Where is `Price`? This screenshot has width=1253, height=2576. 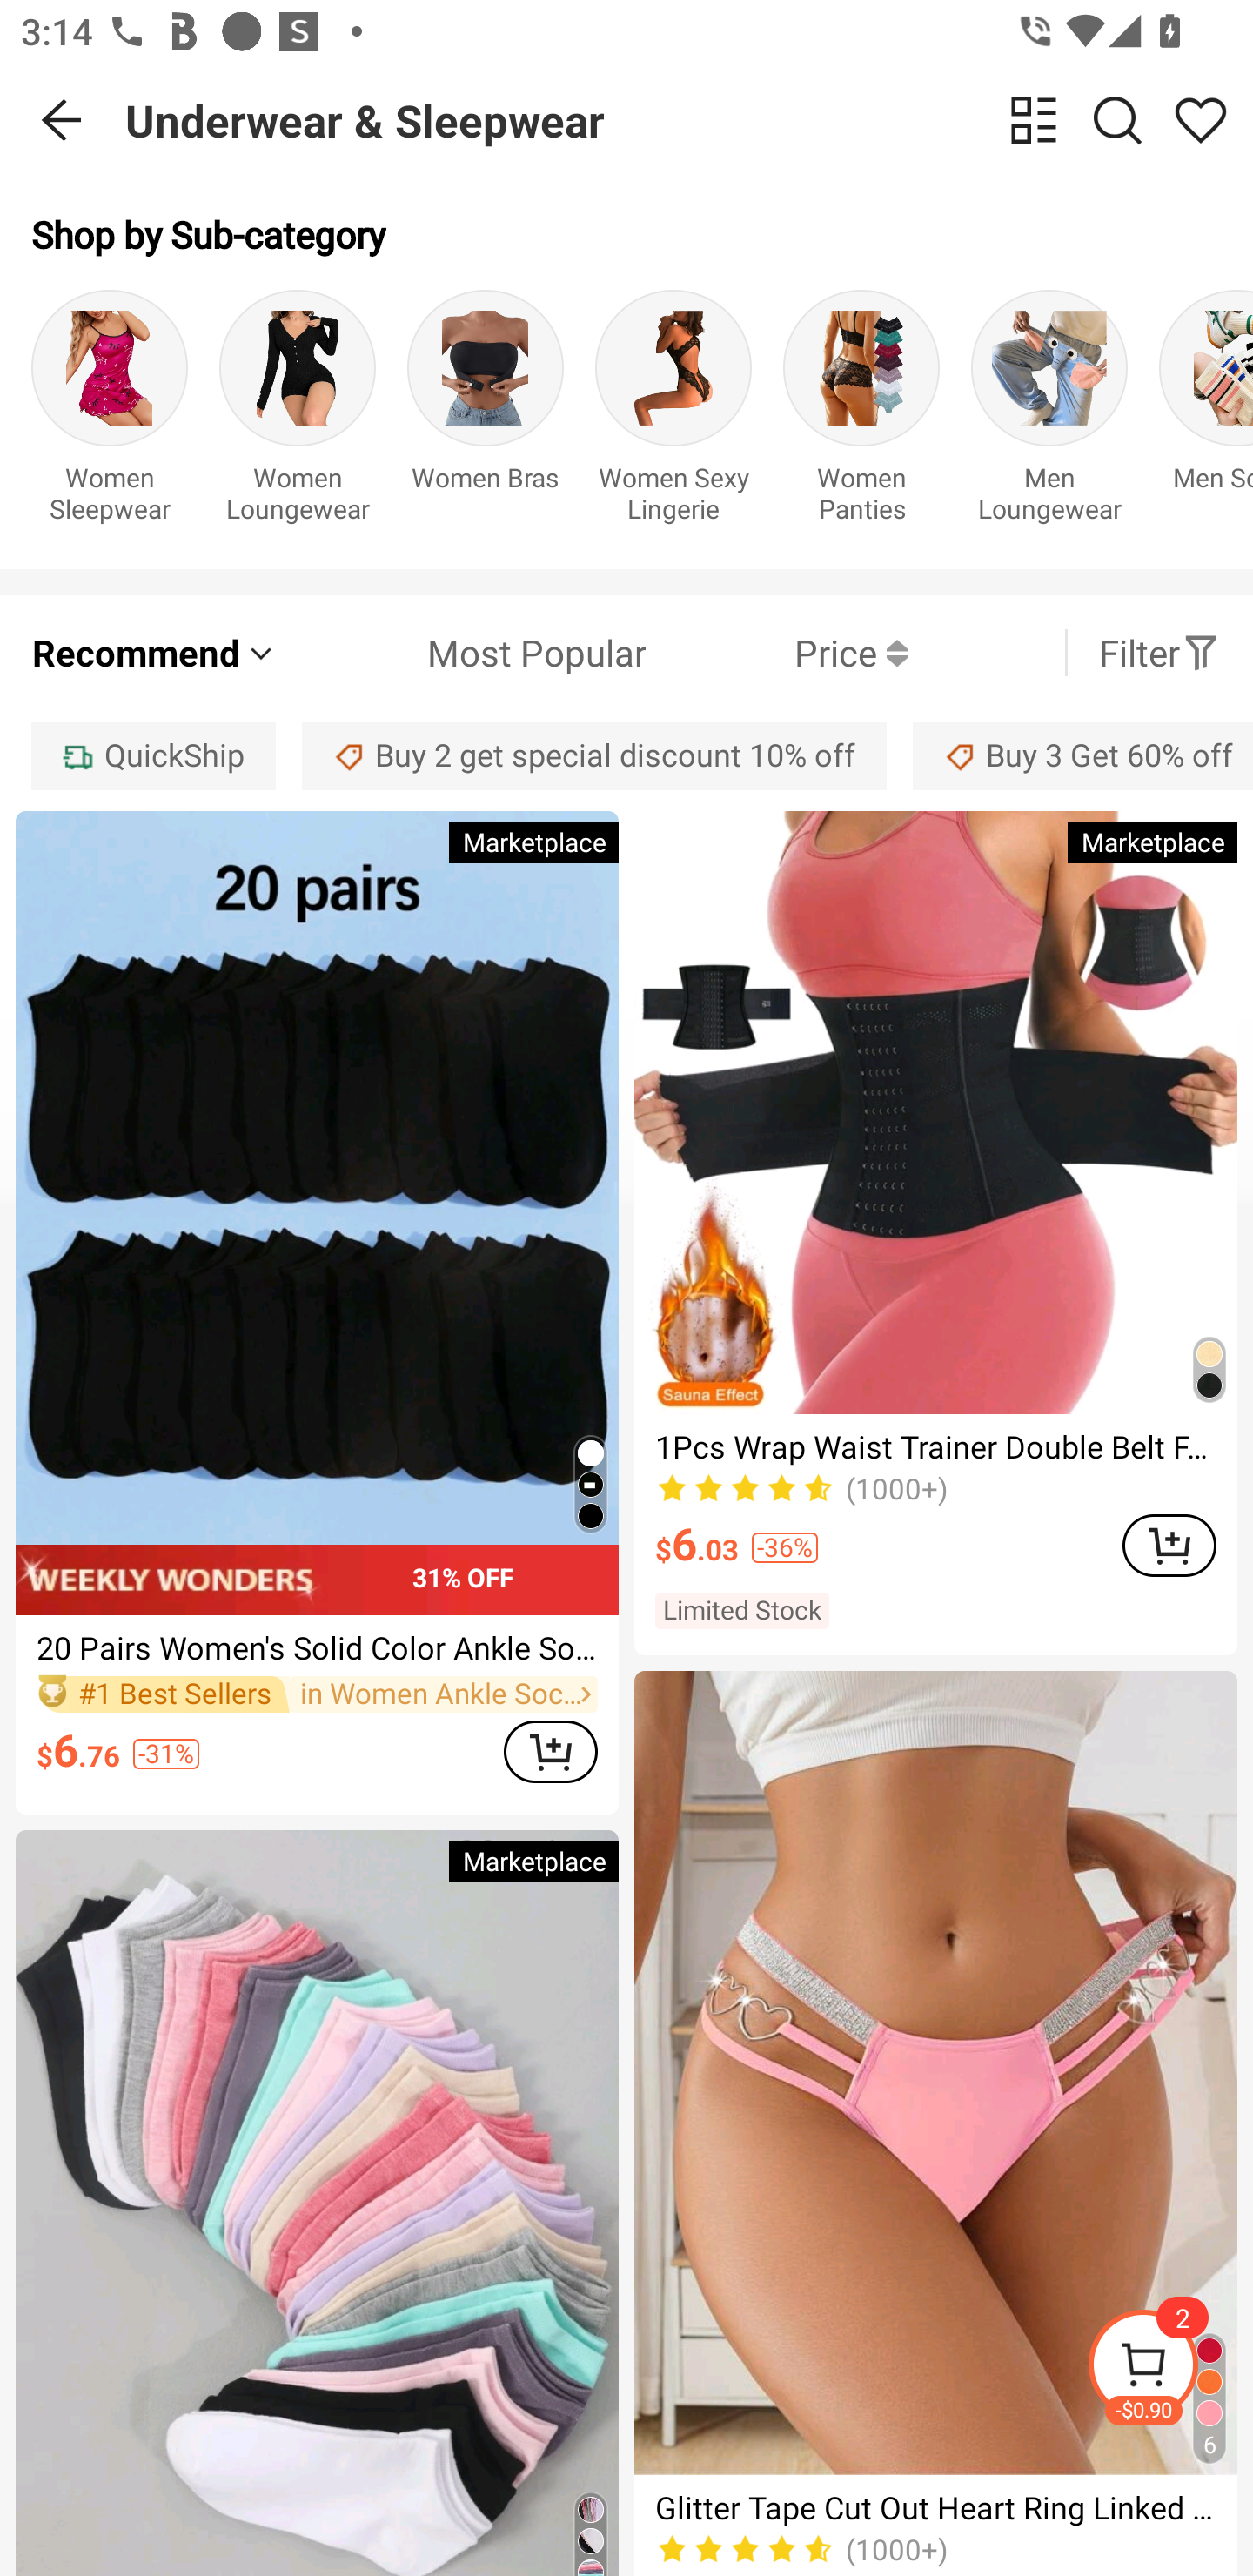 Price is located at coordinates (776, 653).